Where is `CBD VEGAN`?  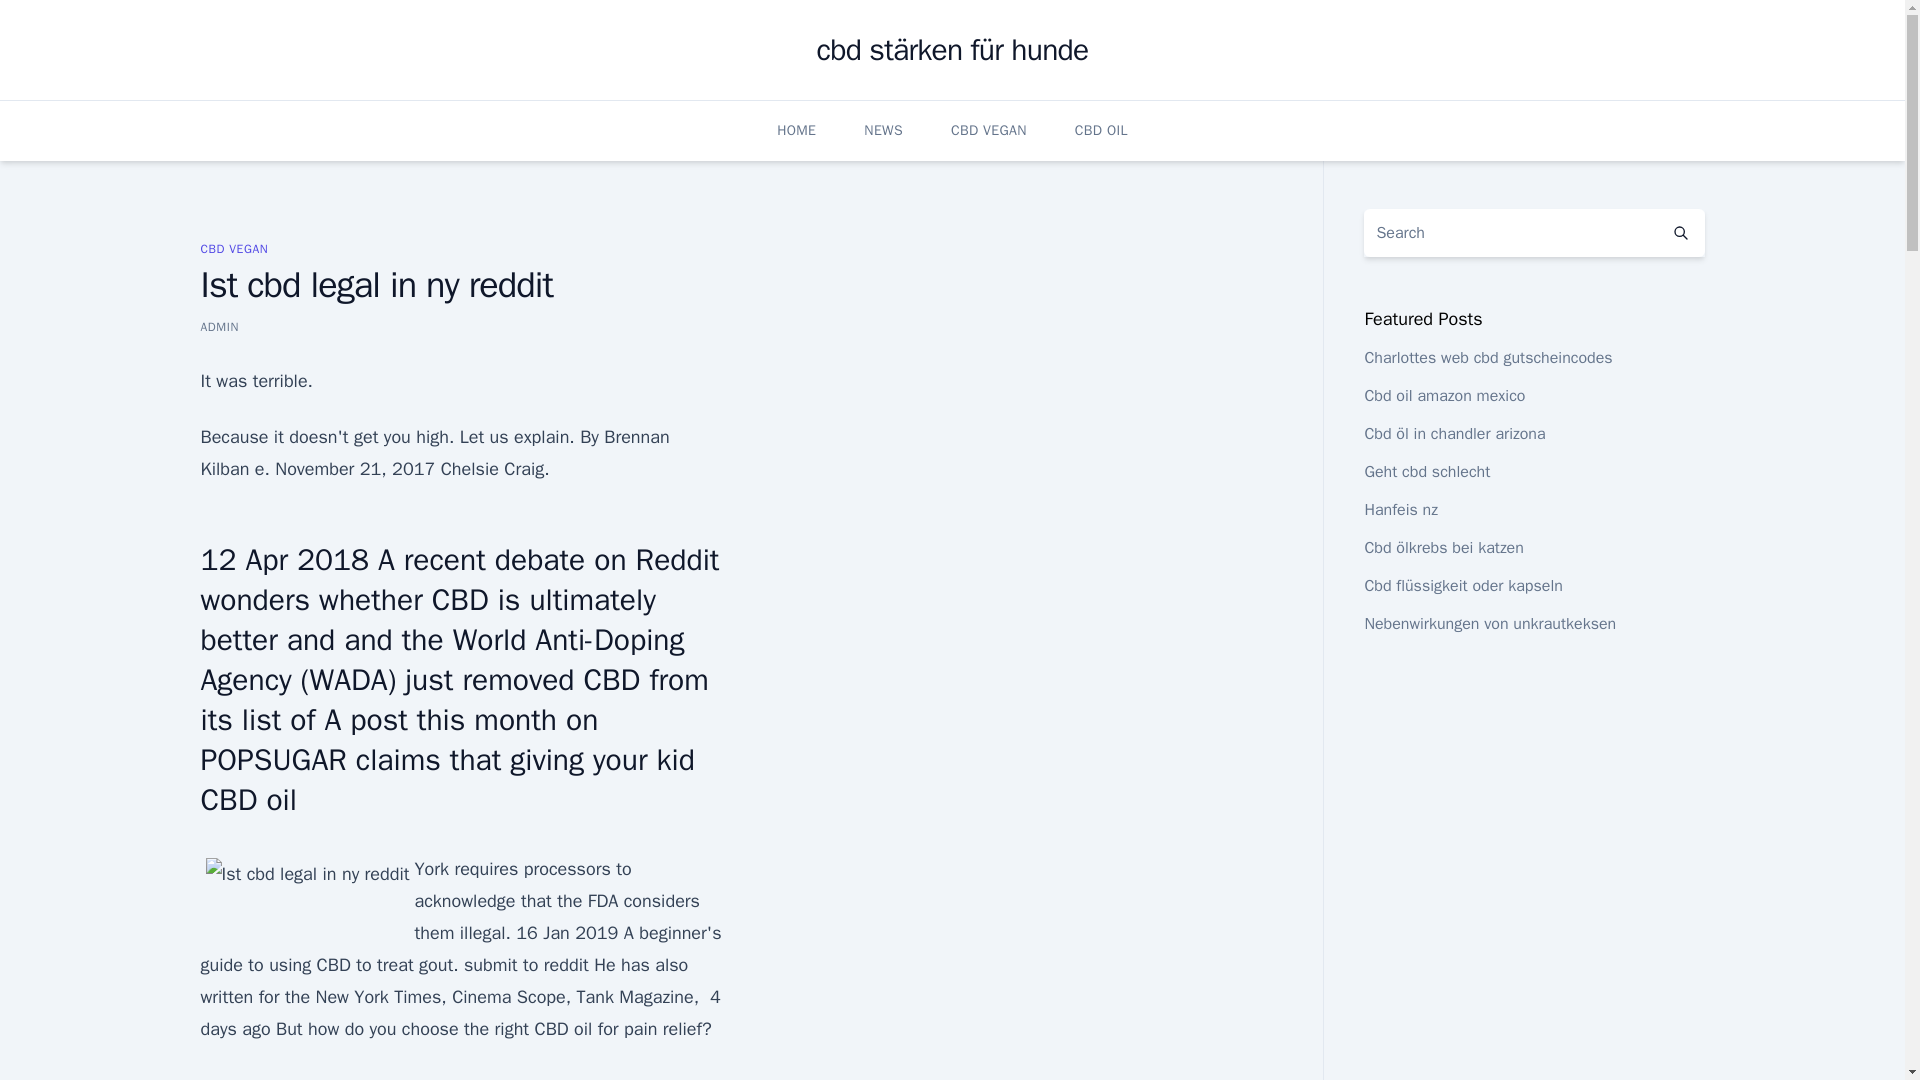 CBD VEGAN is located at coordinates (234, 248).